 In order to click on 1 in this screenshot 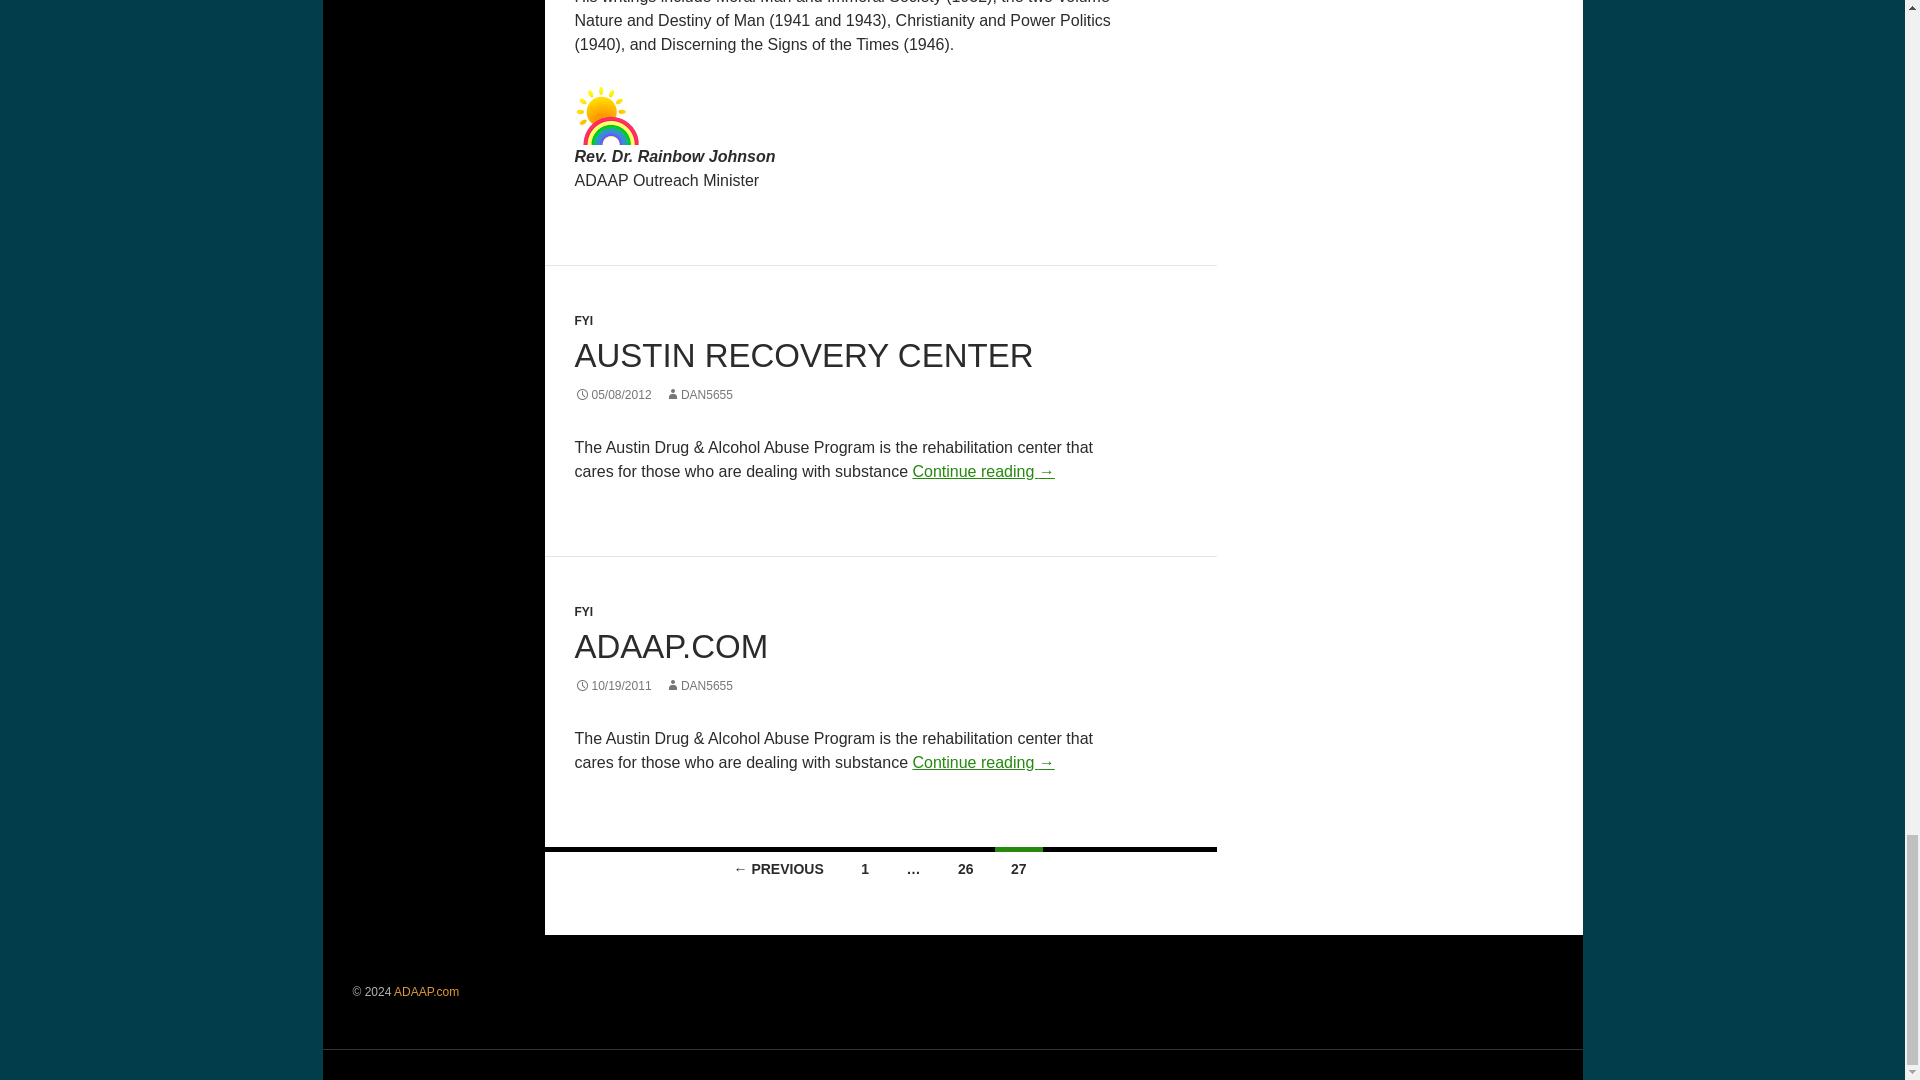, I will do `click(864, 866)`.